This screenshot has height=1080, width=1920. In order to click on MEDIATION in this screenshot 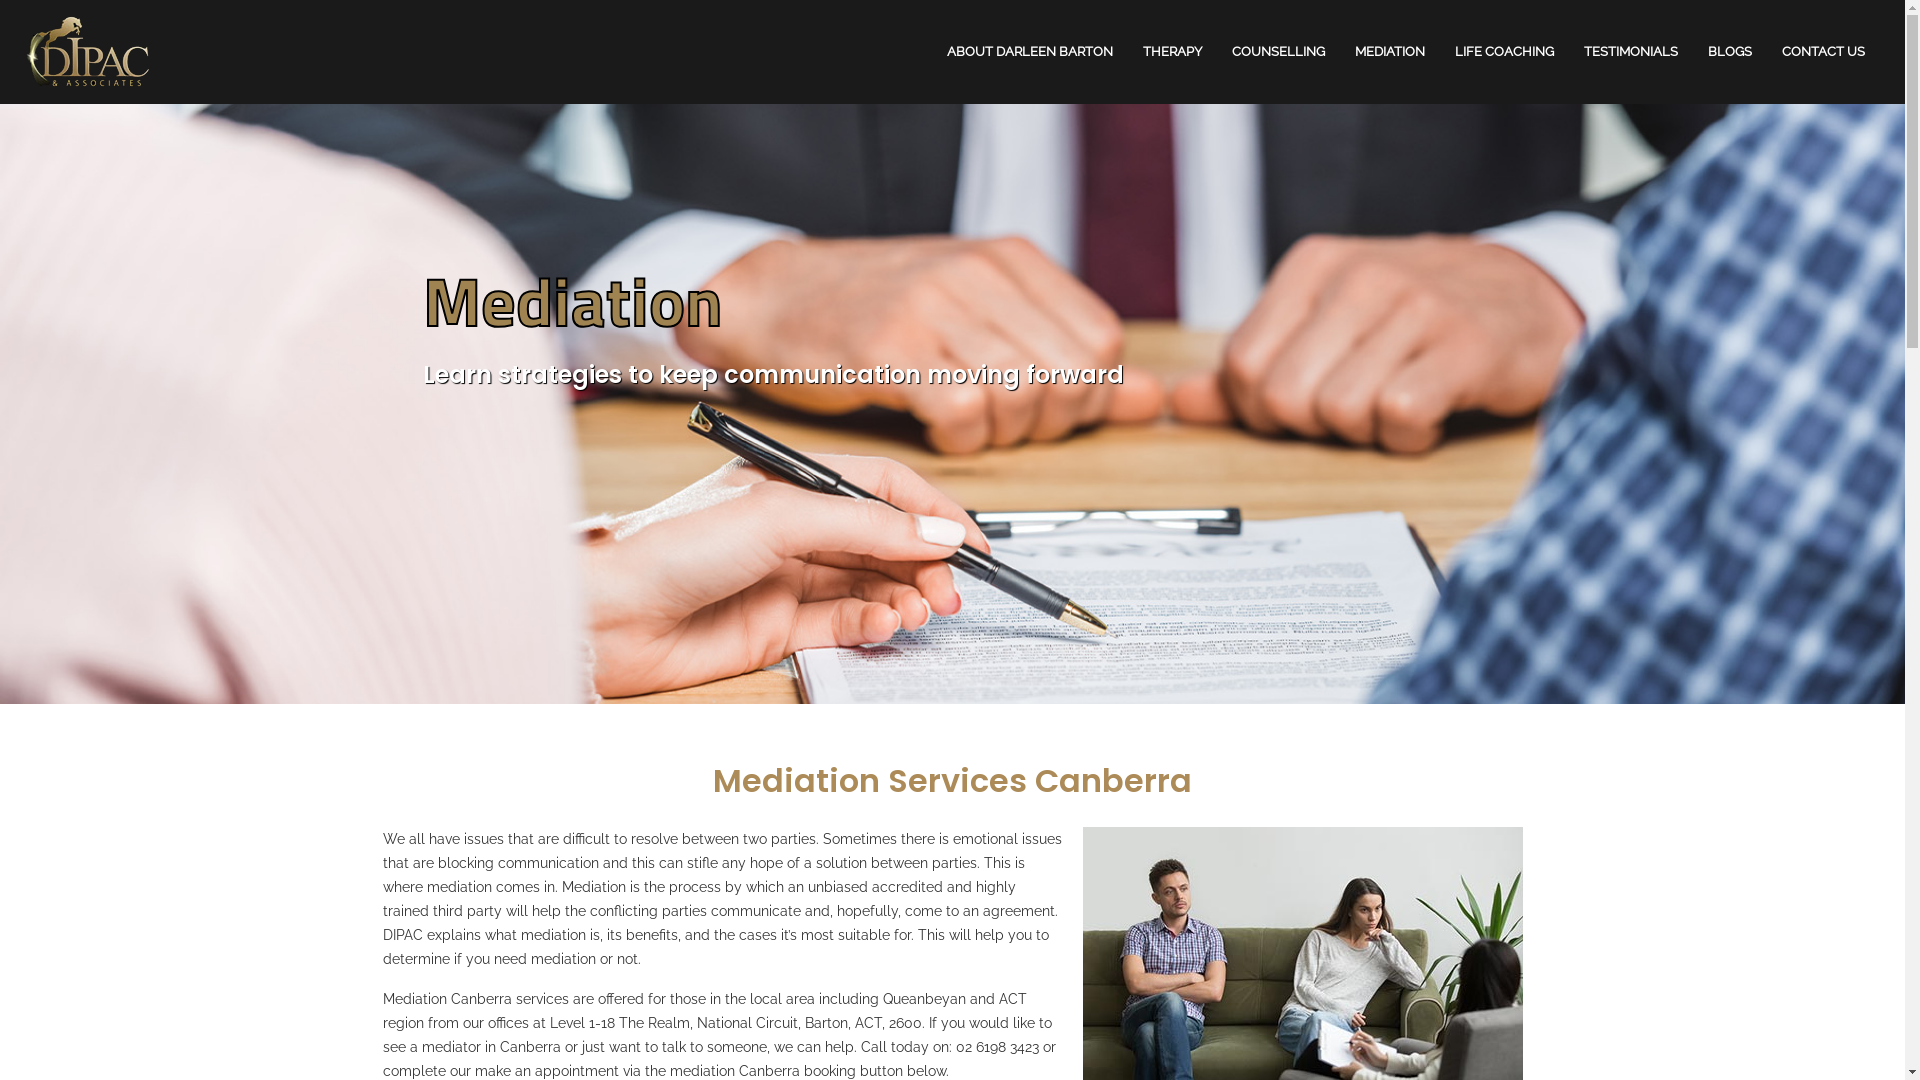, I will do `click(1390, 52)`.